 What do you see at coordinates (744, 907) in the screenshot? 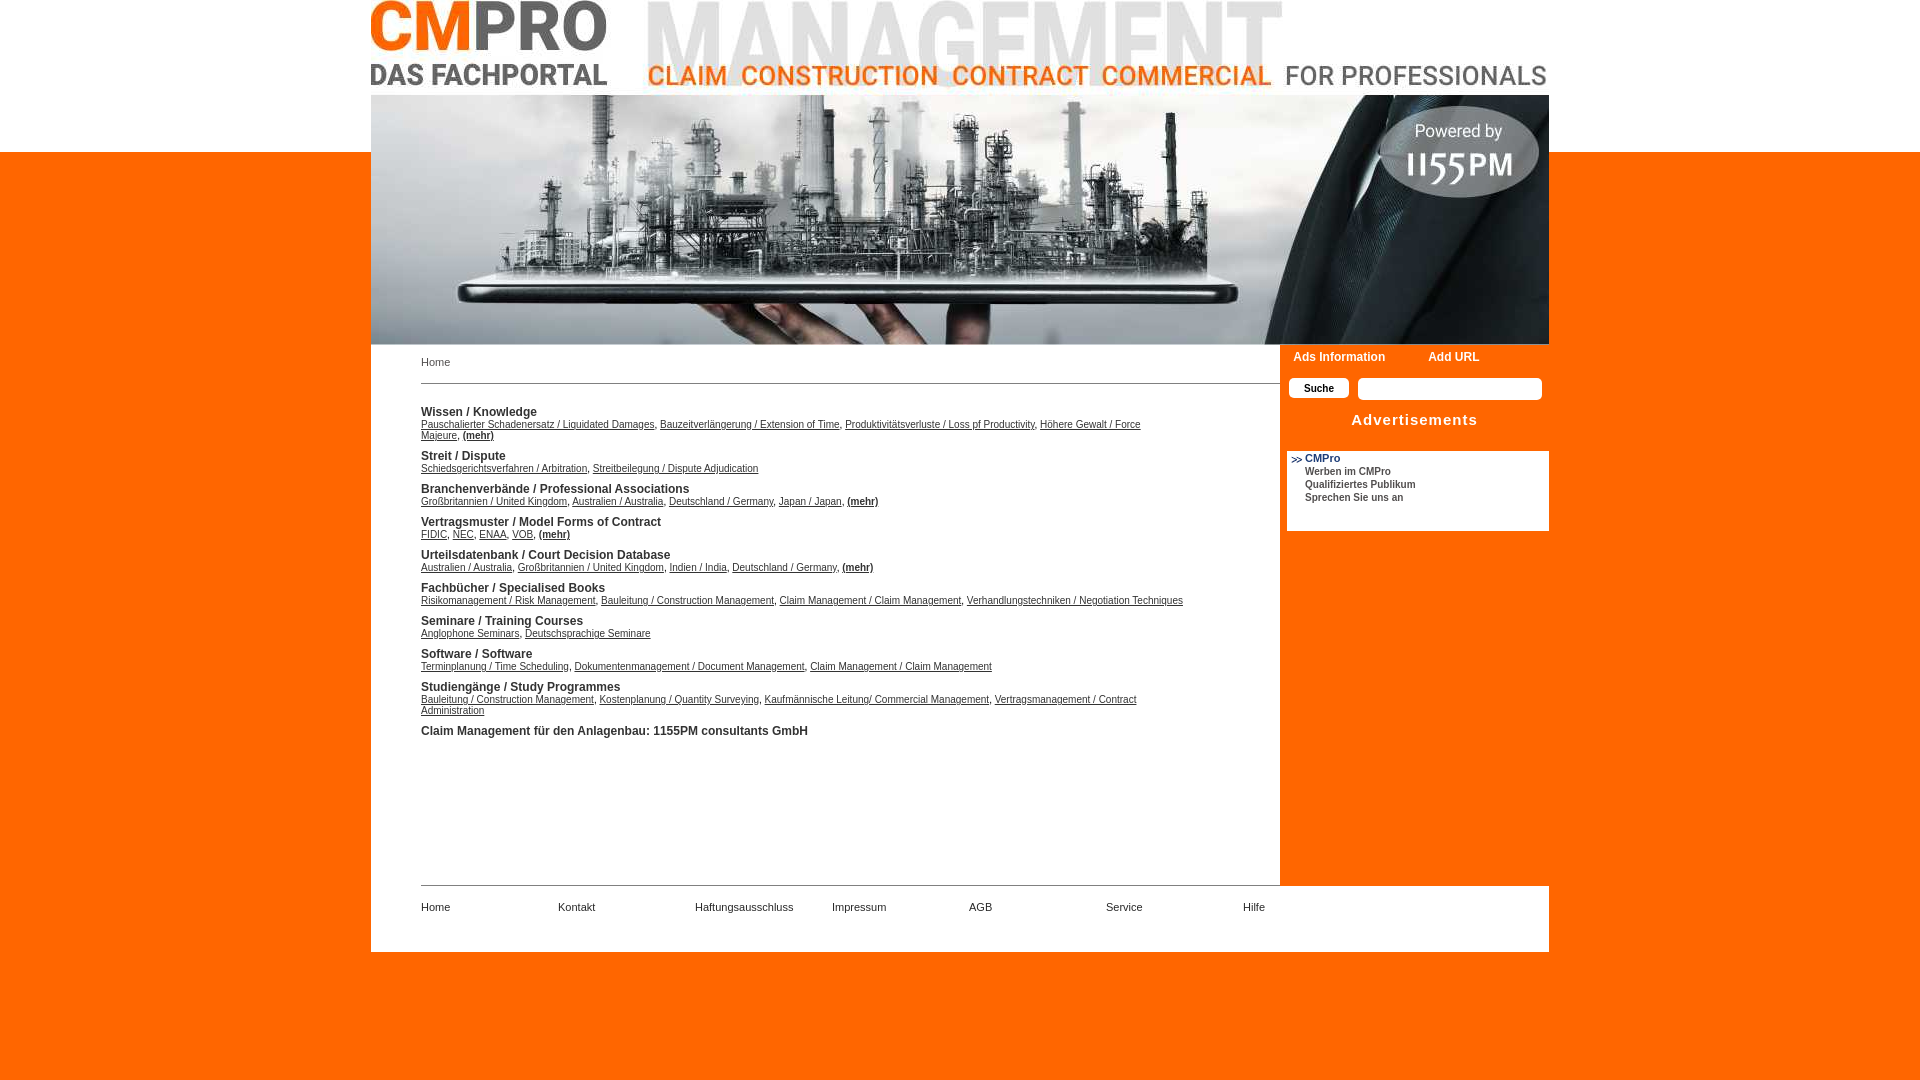
I see `Haftungsausschluss` at bounding box center [744, 907].